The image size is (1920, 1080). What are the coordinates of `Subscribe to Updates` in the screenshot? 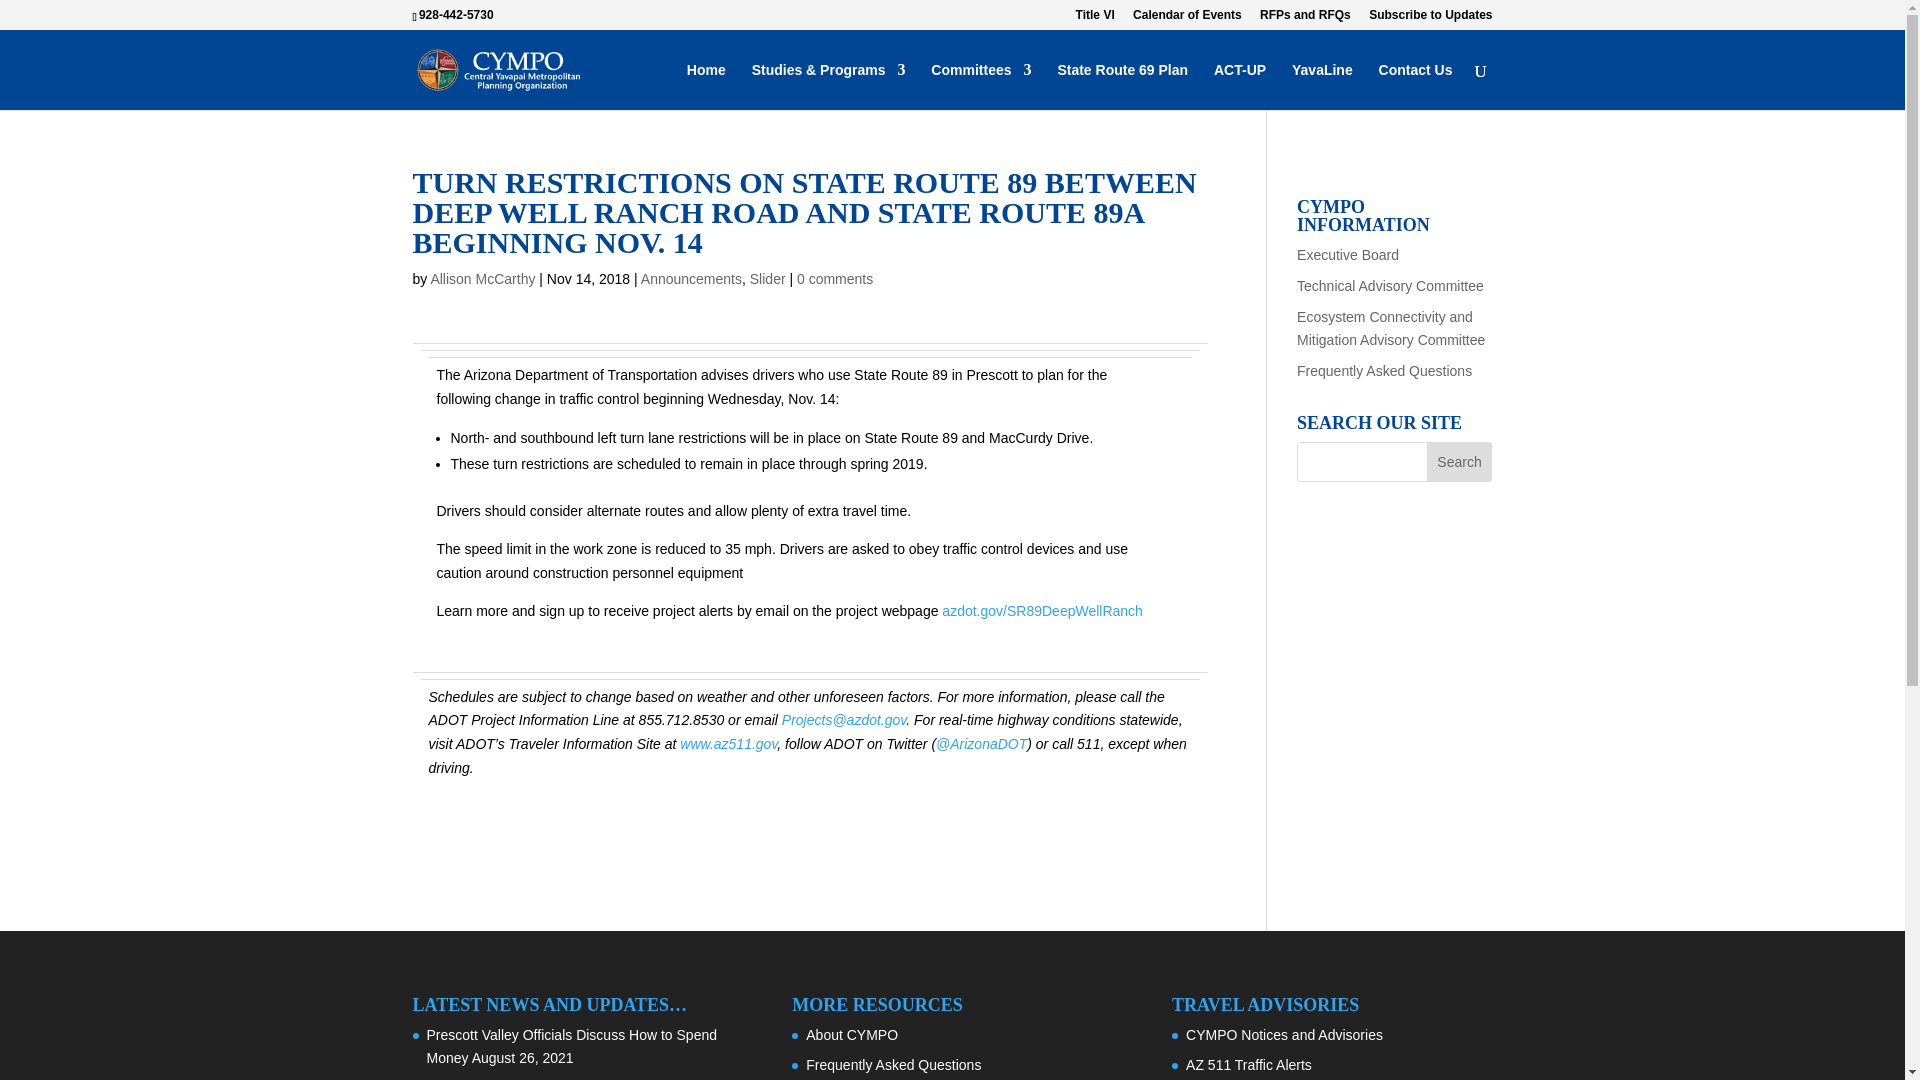 It's located at (1430, 19).